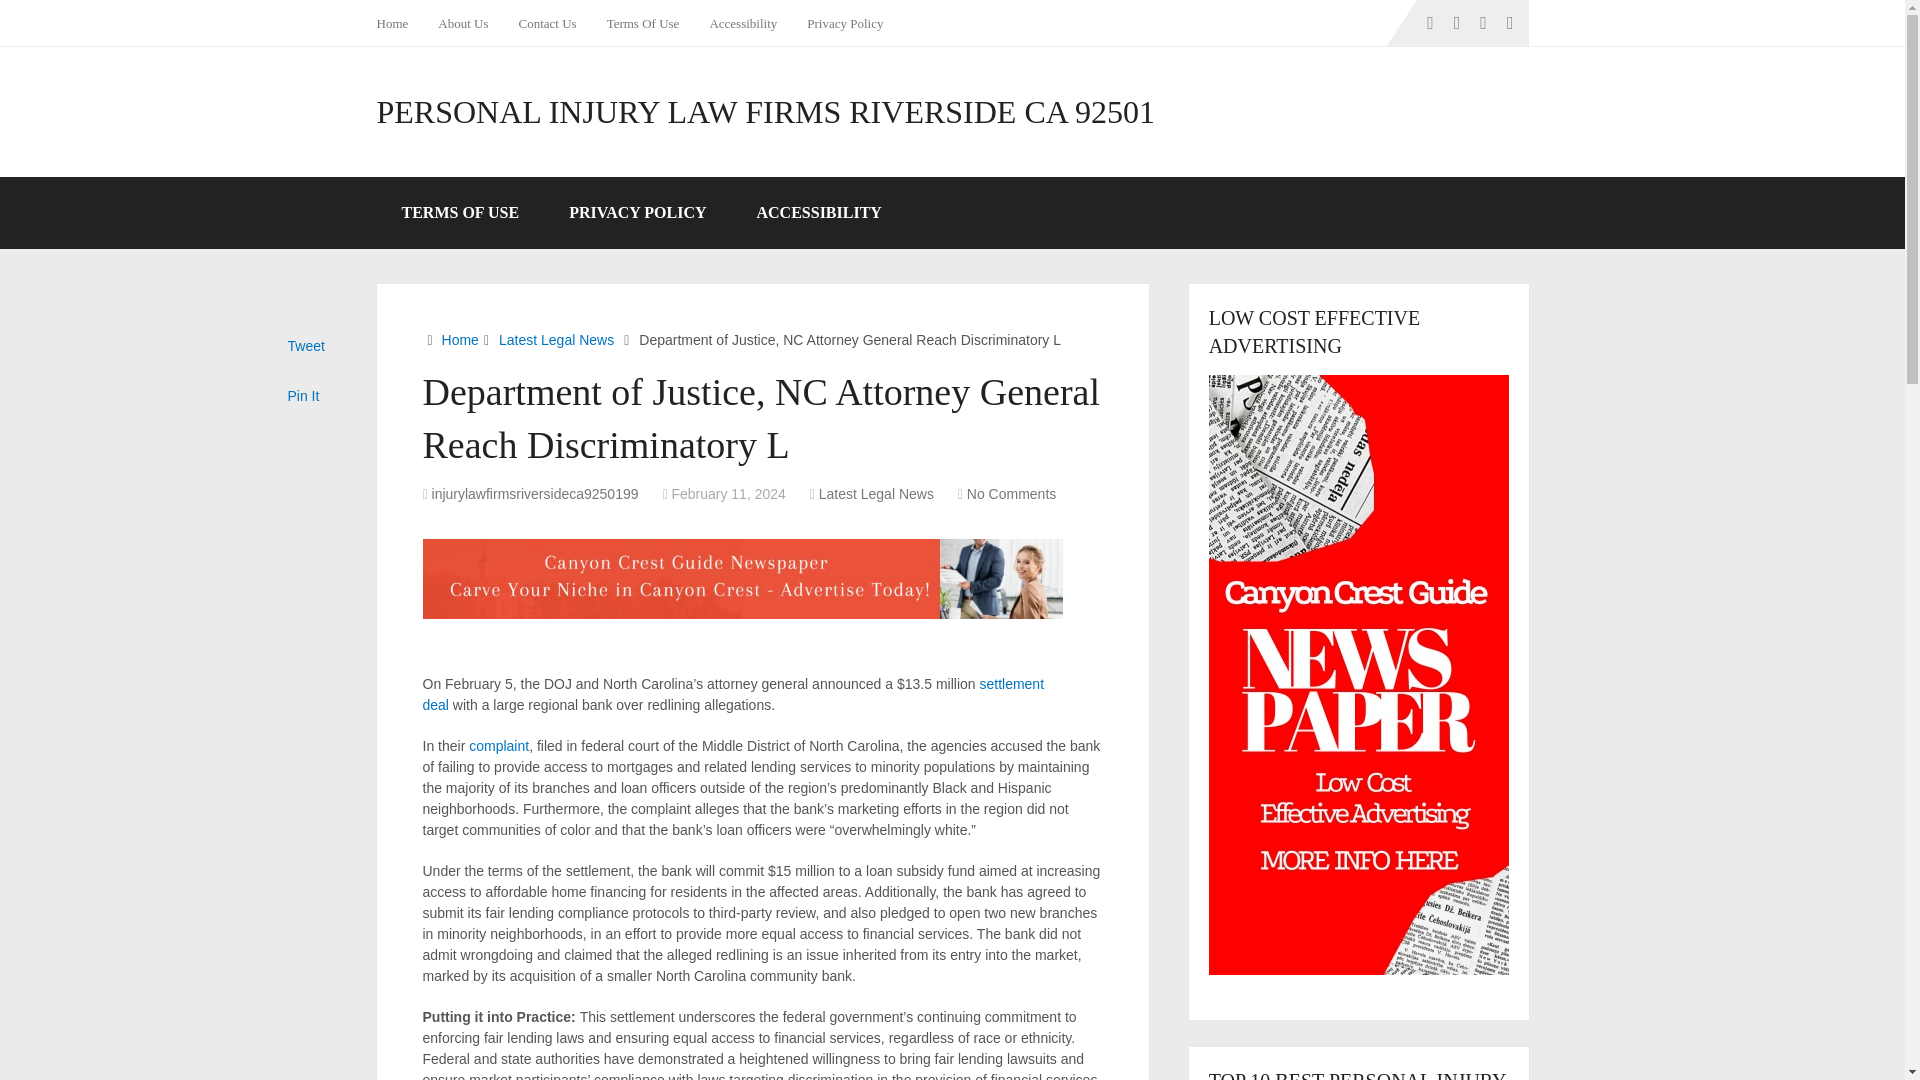 This screenshot has height=1080, width=1920. I want to click on Latest Legal News, so click(556, 339).